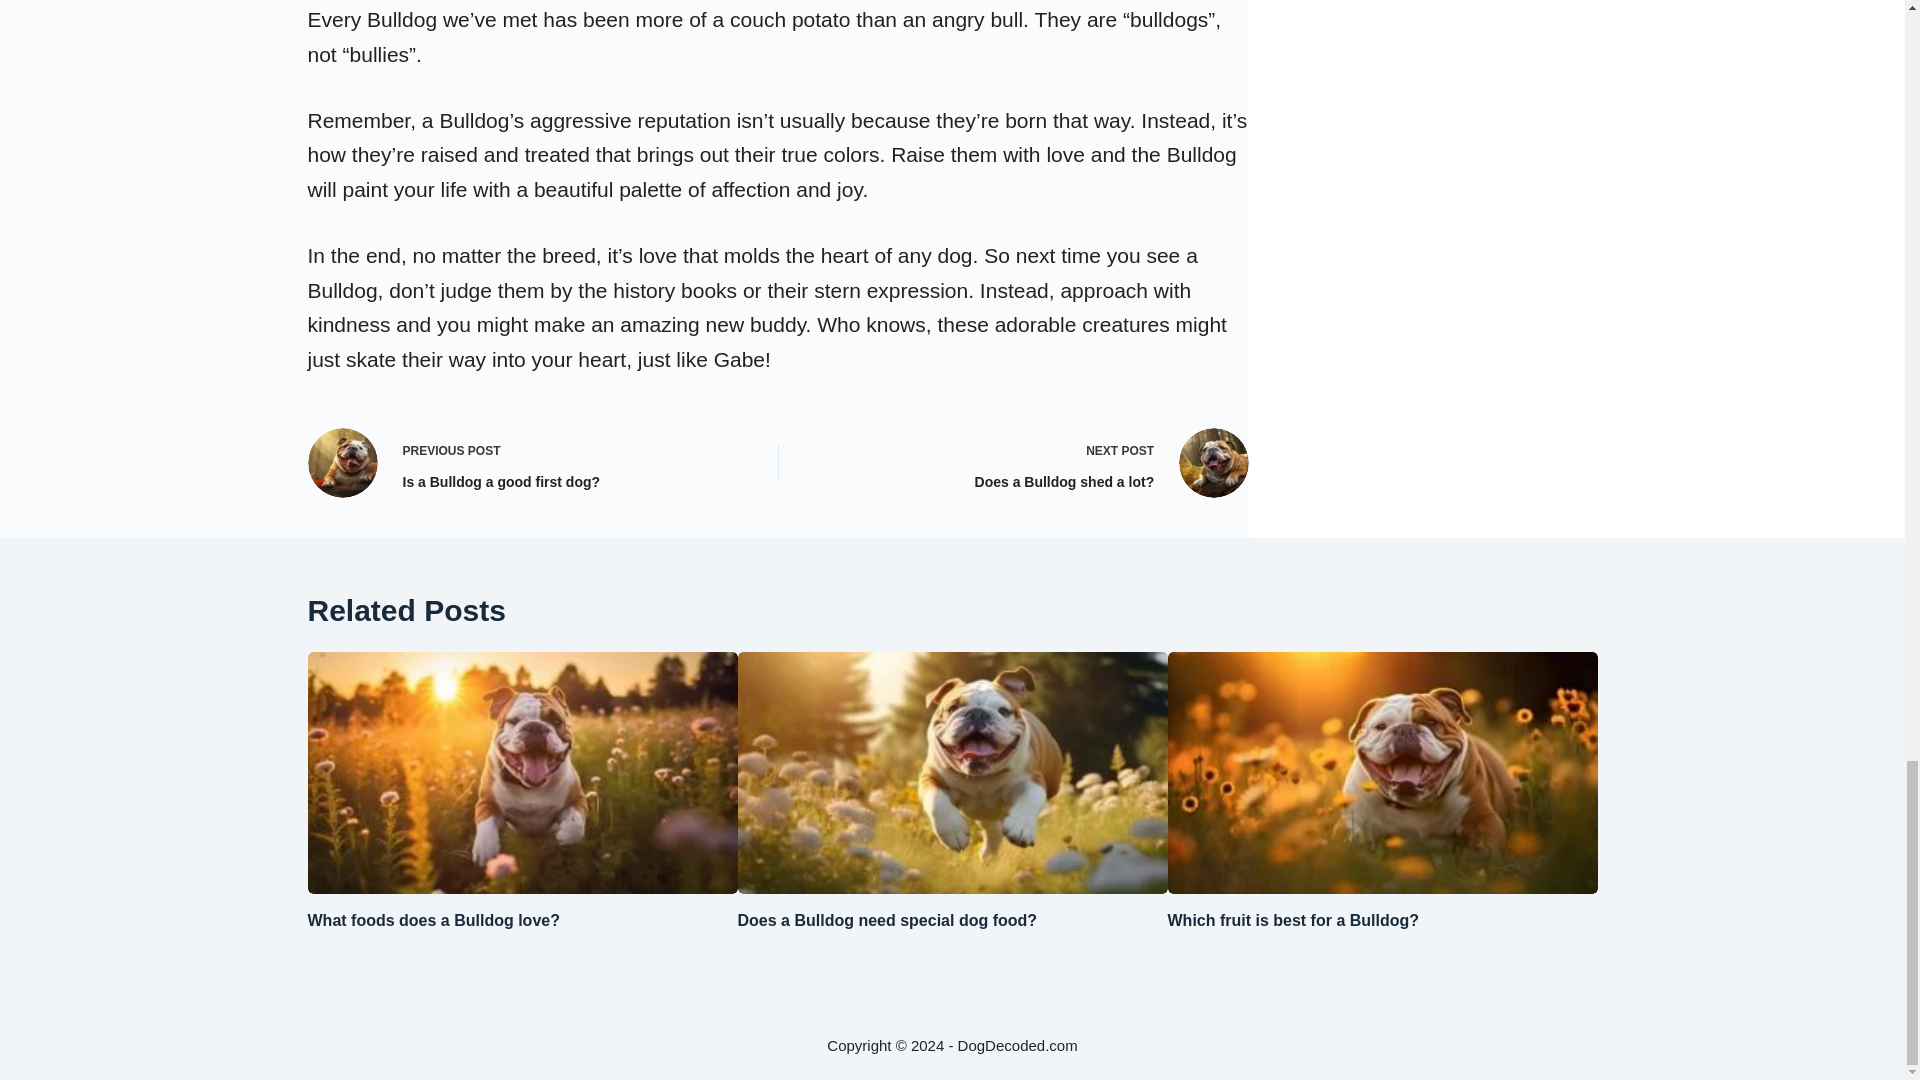  I want to click on What foods does a Bulldog love?, so click(524, 462).